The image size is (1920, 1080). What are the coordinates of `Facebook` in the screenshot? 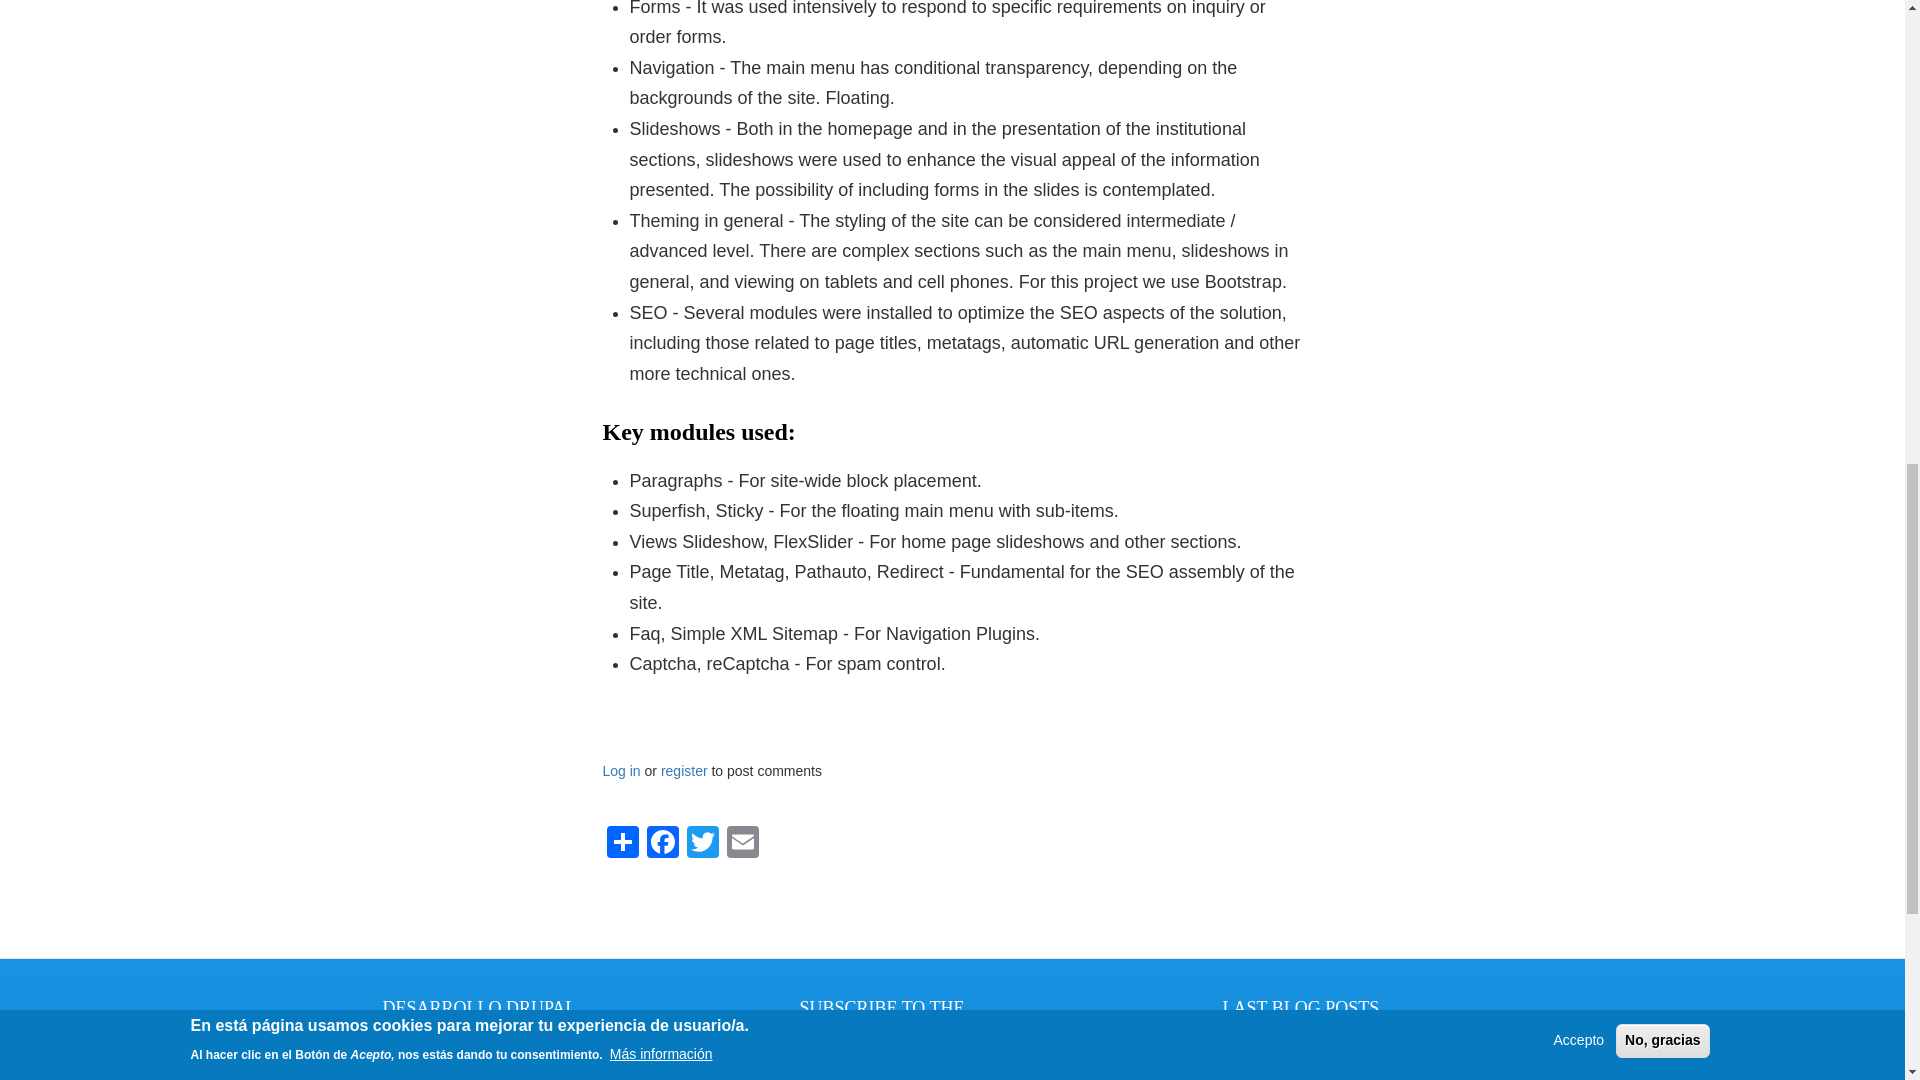 It's located at (661, 841).